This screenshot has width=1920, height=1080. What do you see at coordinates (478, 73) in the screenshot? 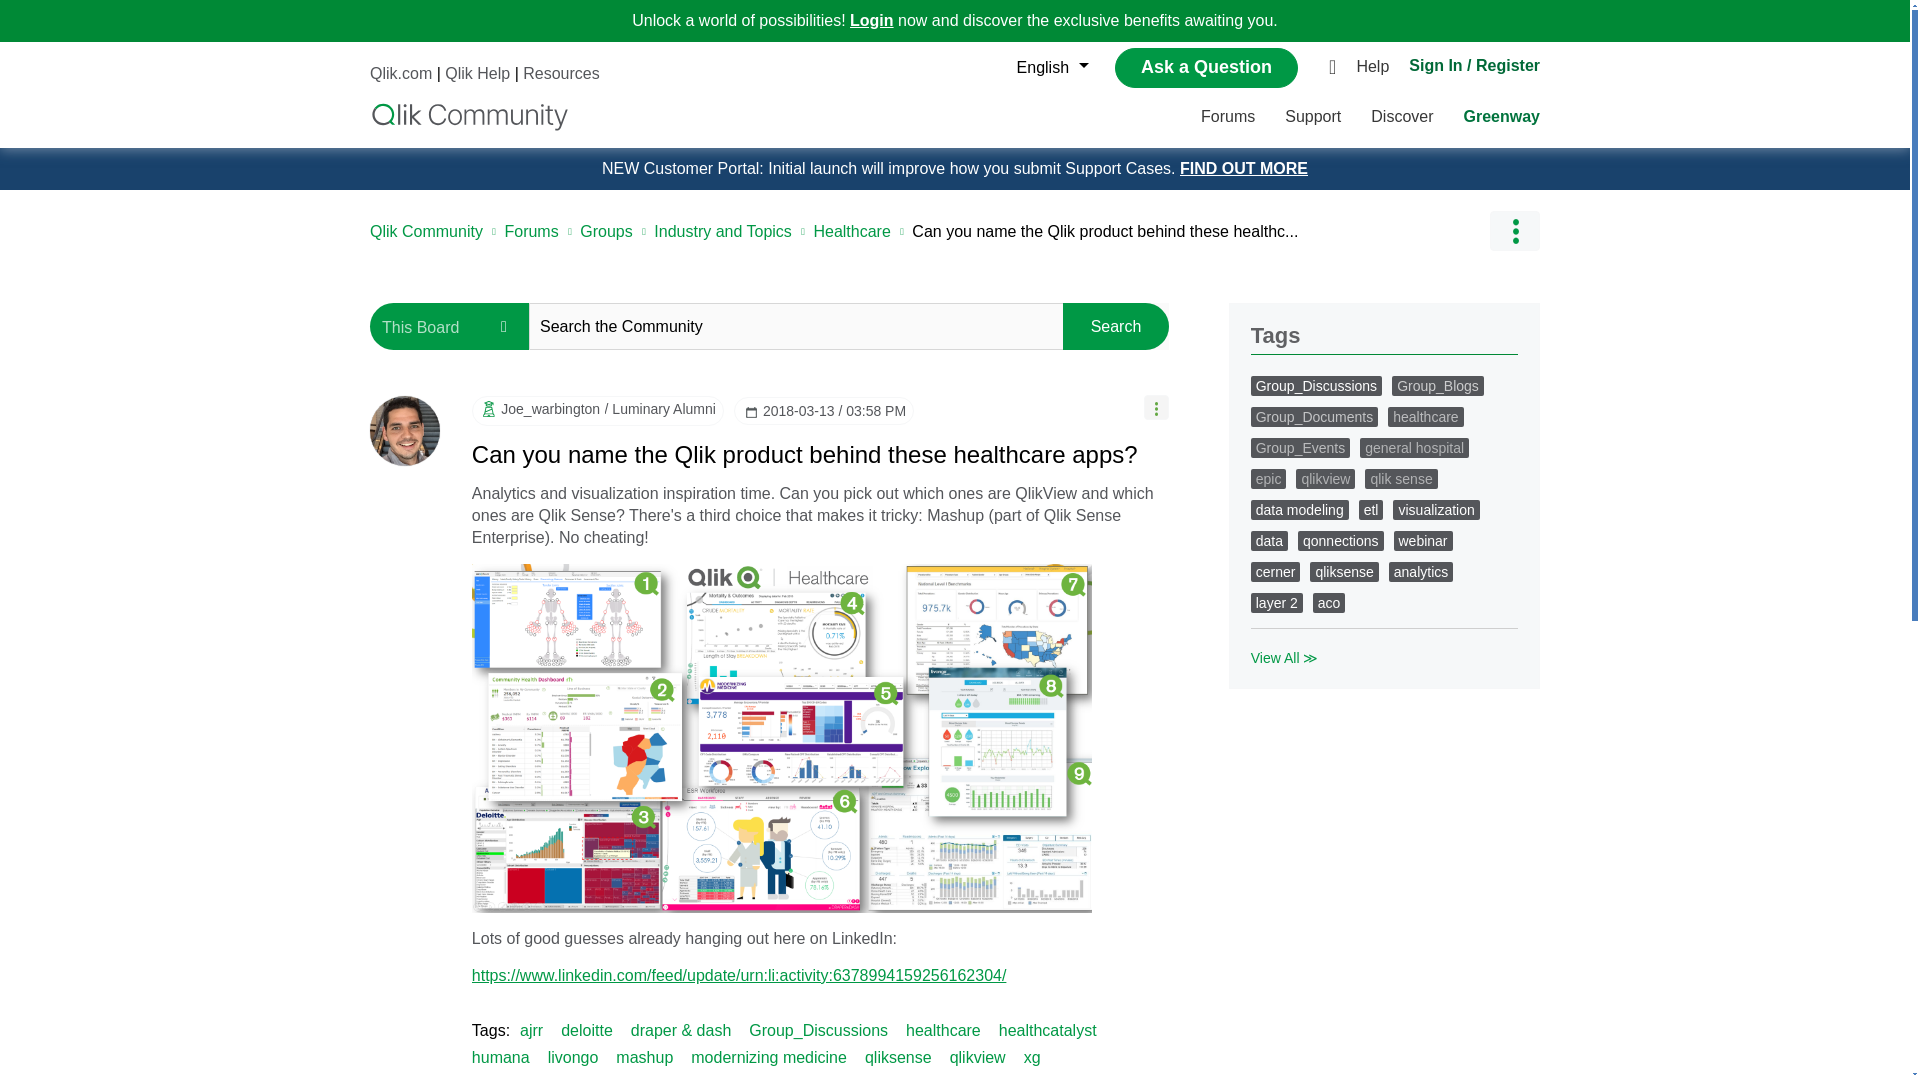
I see `Qlik Help` at bounding box center [478, 73].